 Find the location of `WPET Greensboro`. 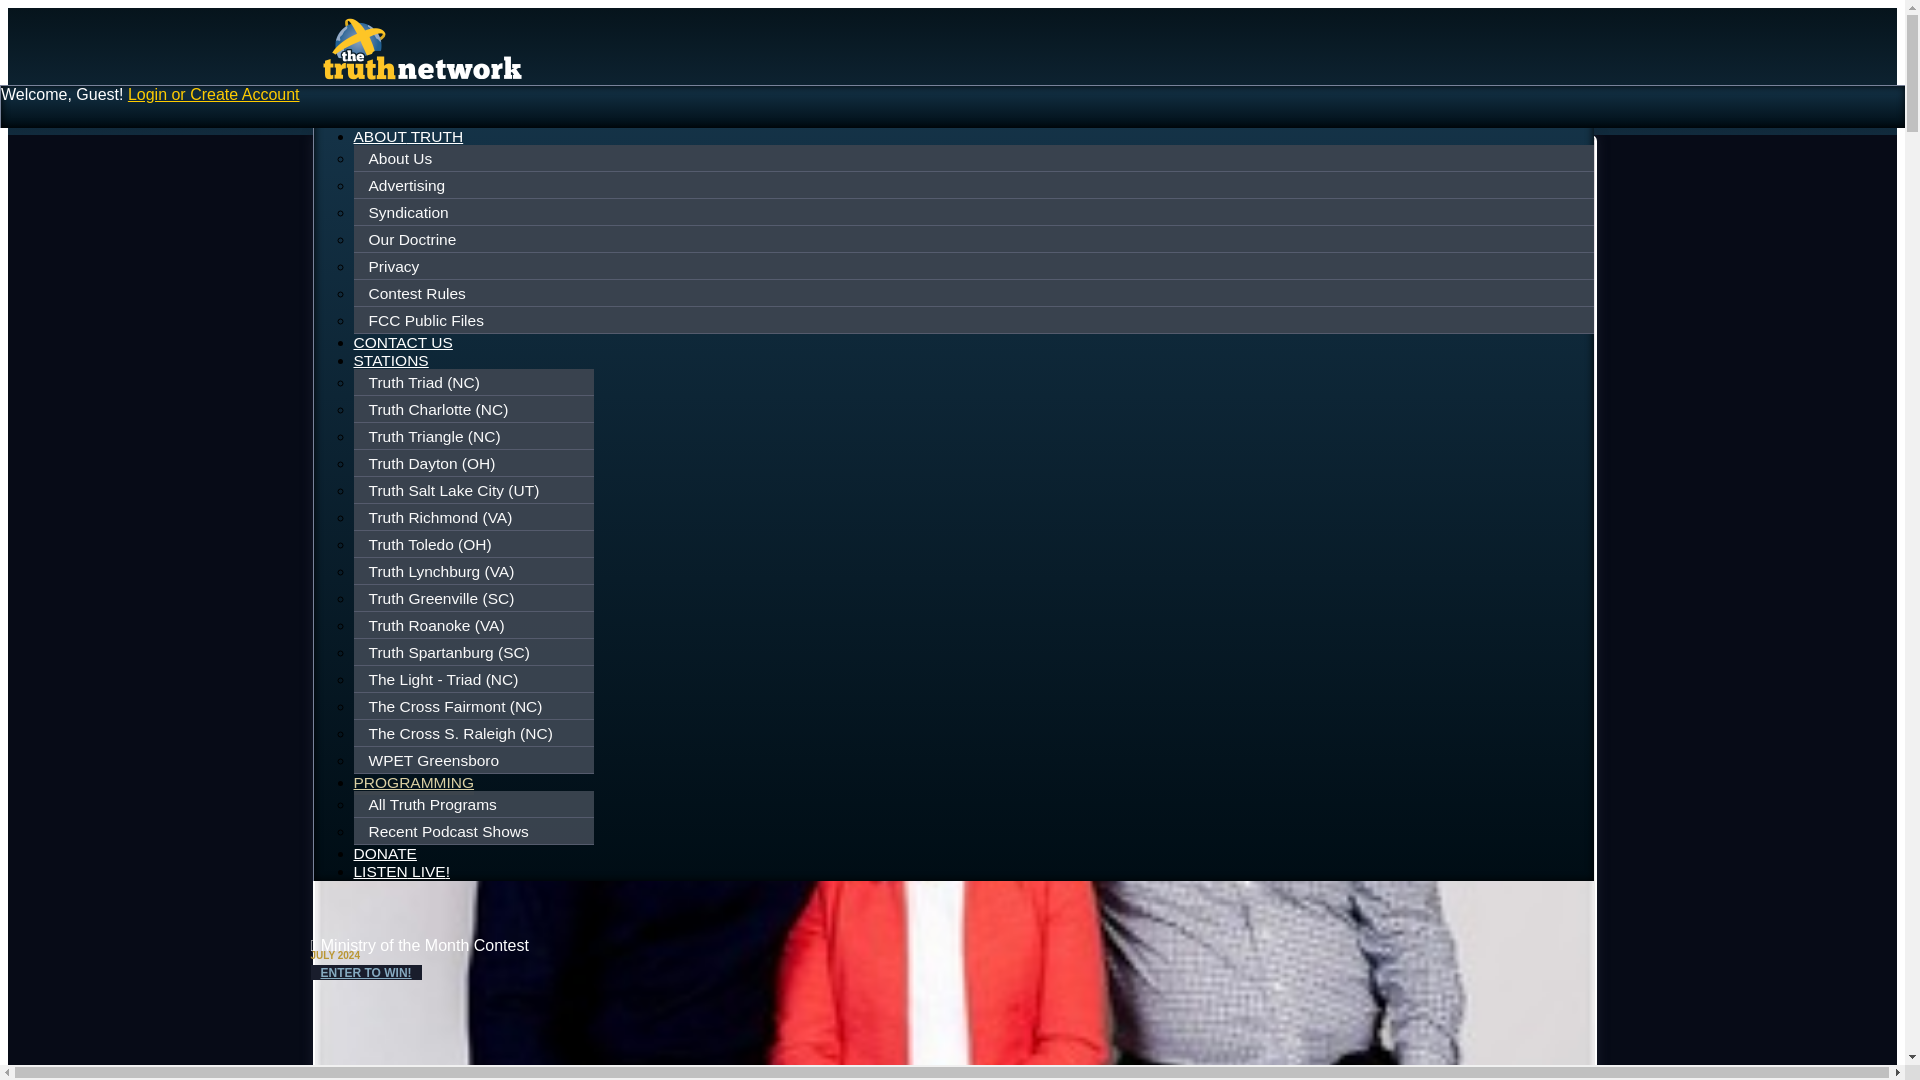

WPET Greensboro is located at coordinates (476, 760).